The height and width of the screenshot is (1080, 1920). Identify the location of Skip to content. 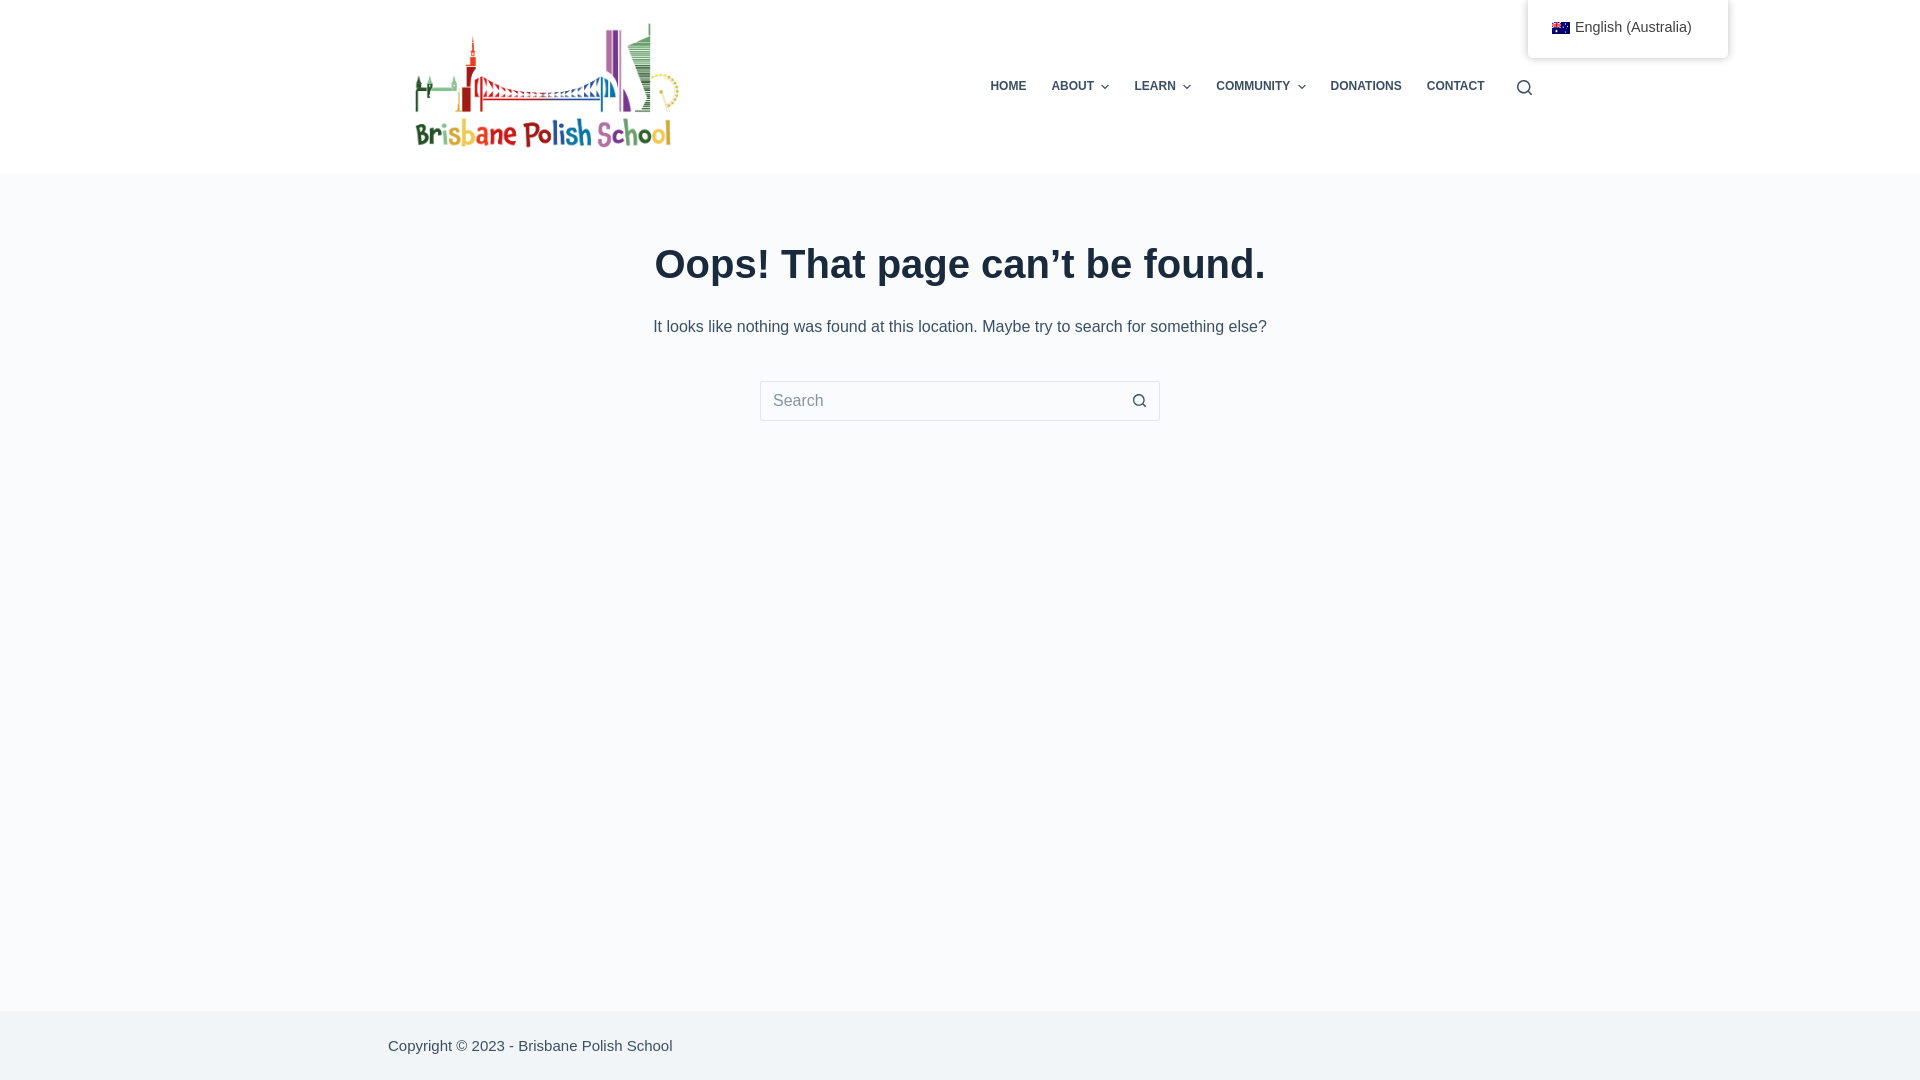
(20, 10).